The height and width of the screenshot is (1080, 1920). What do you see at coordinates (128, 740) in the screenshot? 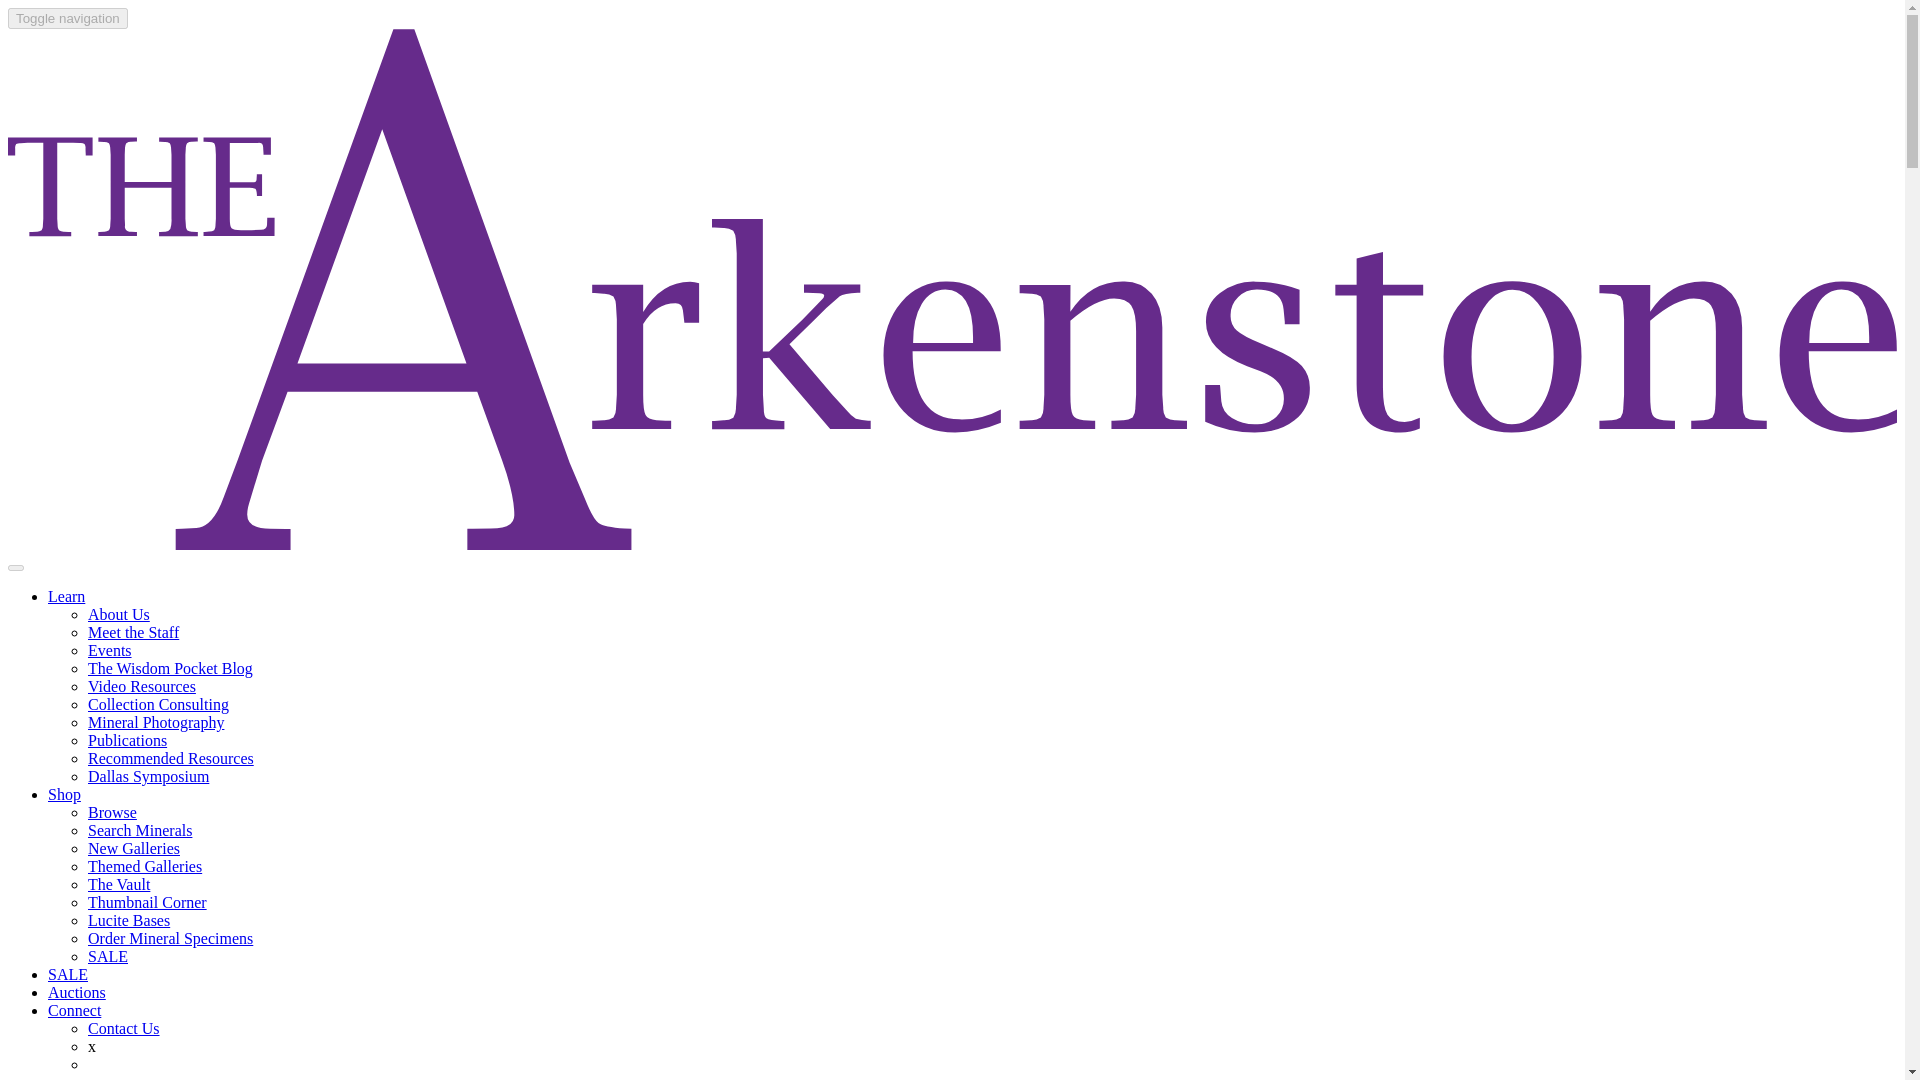
I see `Publications` at bounding box center [128, 740].